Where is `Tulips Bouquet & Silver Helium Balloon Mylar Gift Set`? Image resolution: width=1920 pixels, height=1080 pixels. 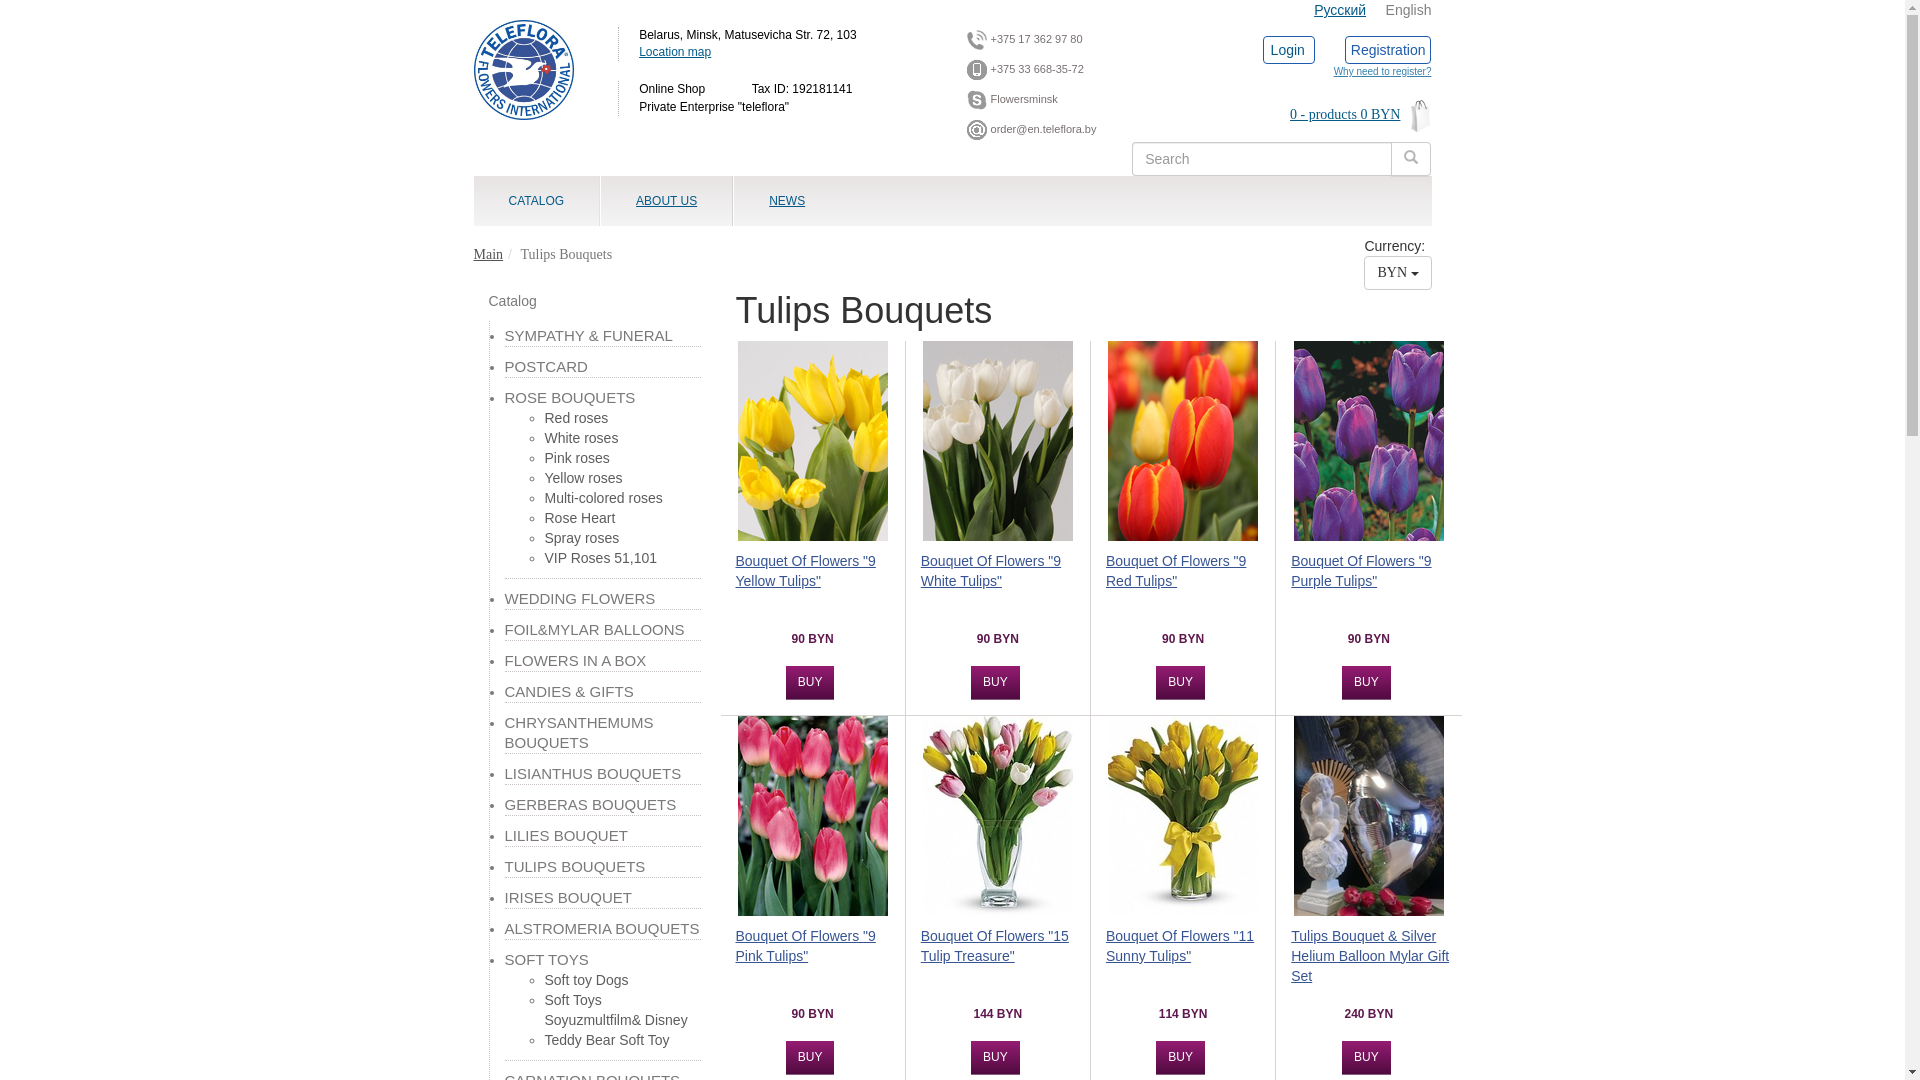
Tulips Bouquet & Silver Helium Balloon Mylar Gift Set is located at coordinates (1374, 954).